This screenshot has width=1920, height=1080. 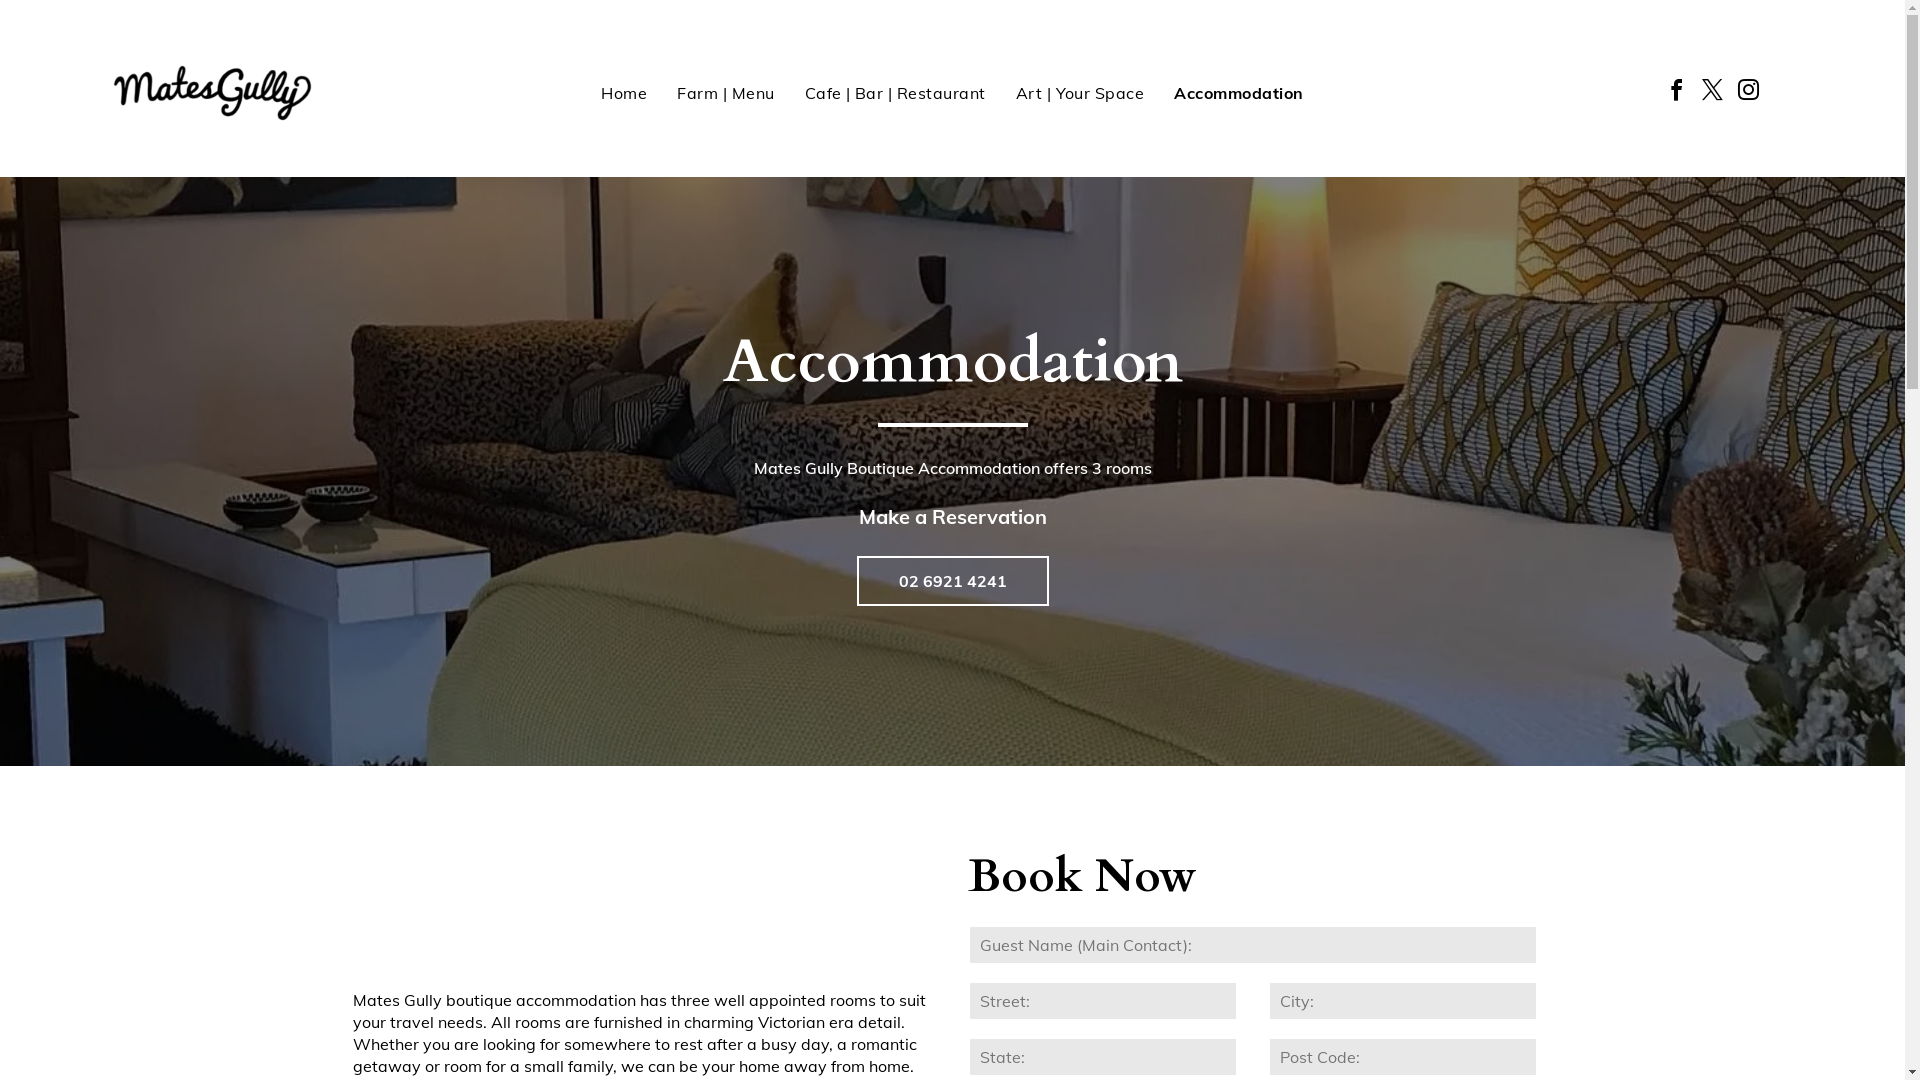 What do you see at coordinates (896, 93) in the screenshot?
I see `Cafe | Bar | Restaurant` at bounding box center [896, 93].